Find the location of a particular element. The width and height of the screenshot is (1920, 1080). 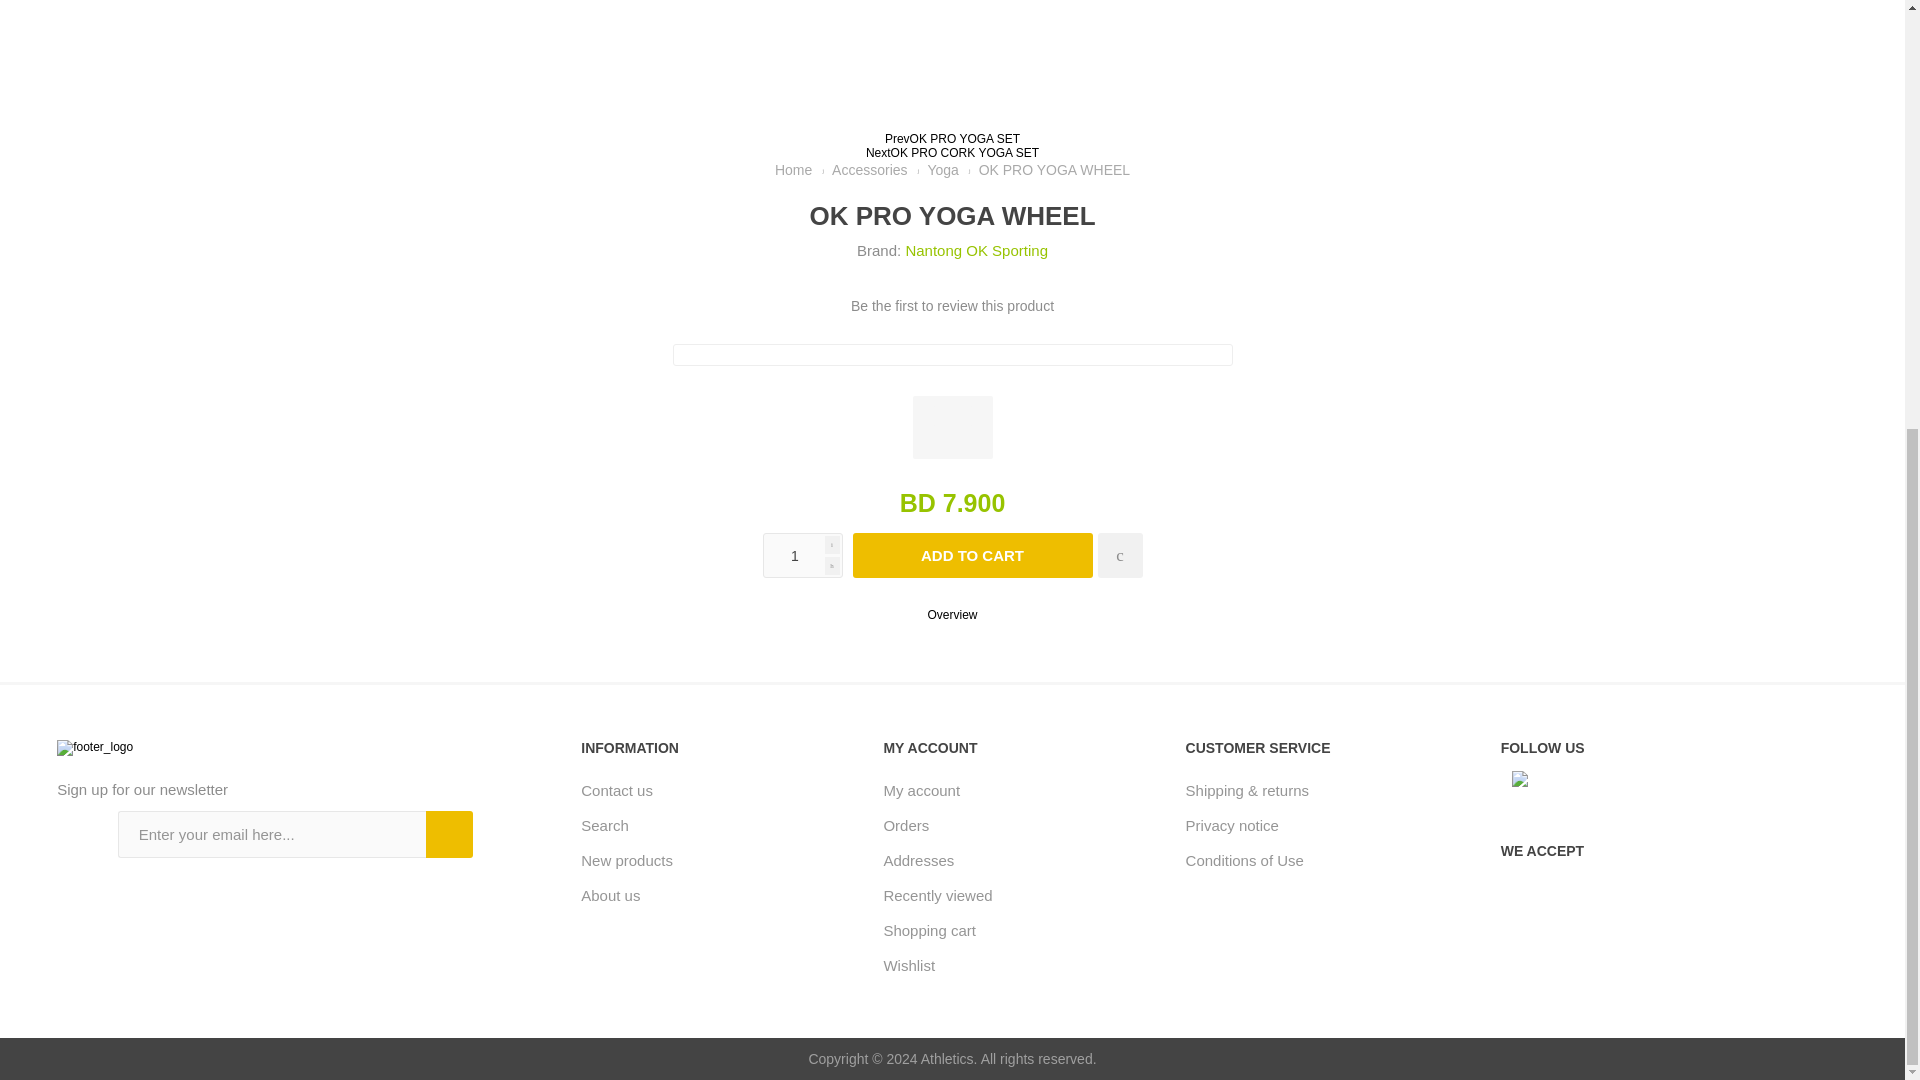

Subscribe is located at coordinates (449, 834).